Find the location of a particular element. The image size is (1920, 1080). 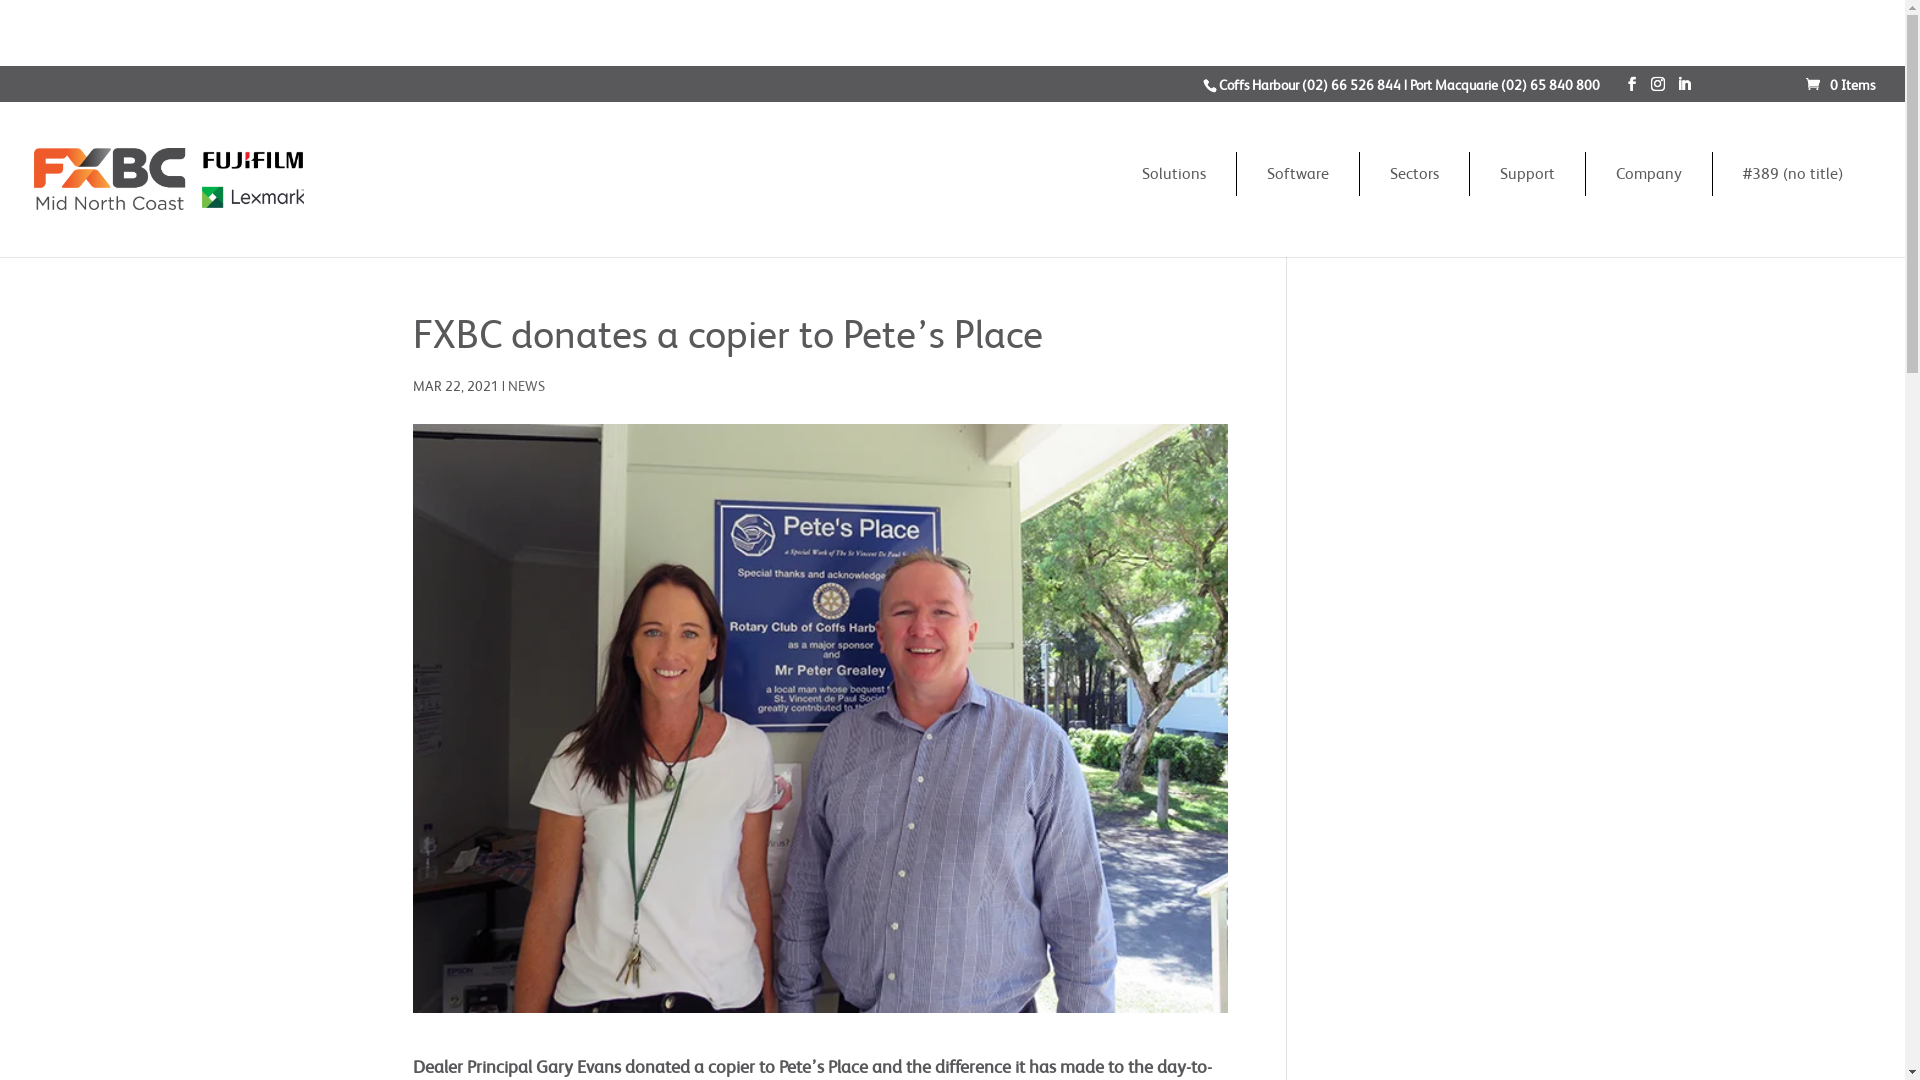

Company is located at coordinates (1649, 174).